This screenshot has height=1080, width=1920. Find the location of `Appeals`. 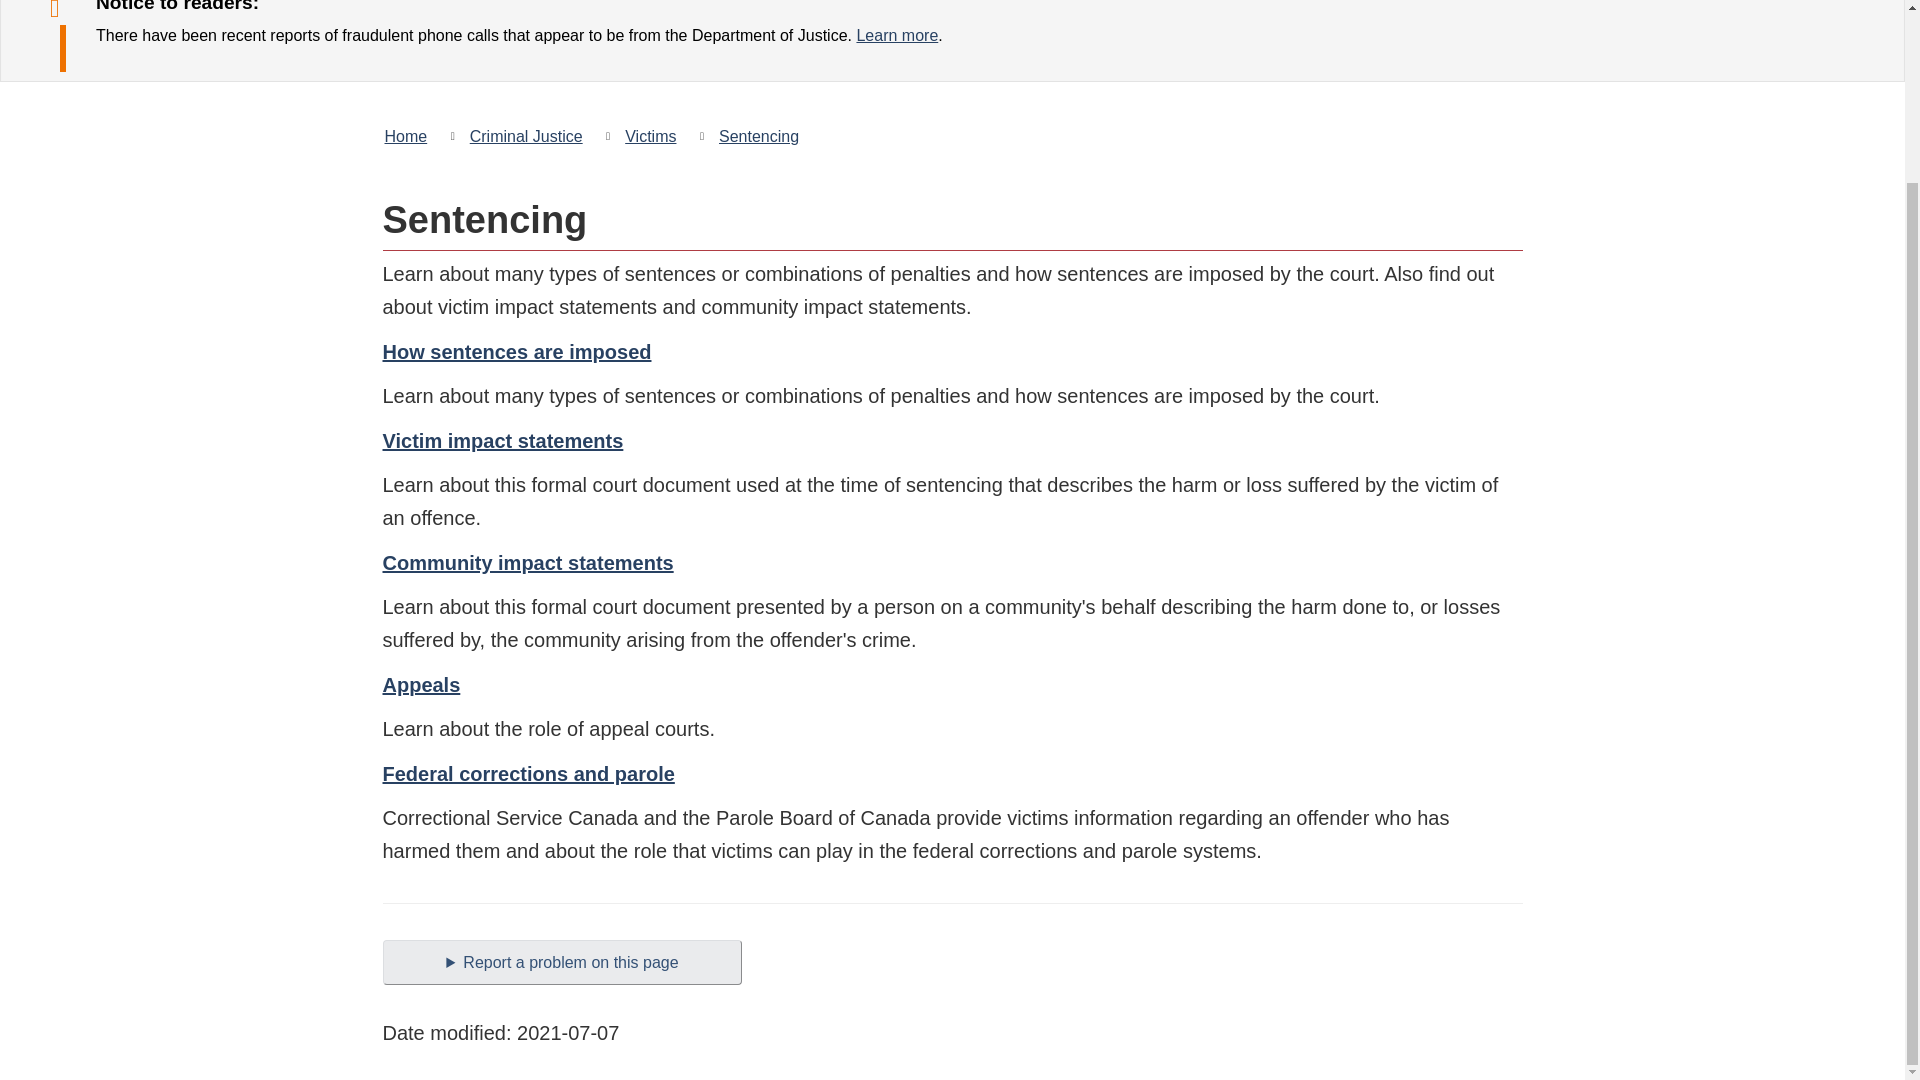

Appeals is located at coordinates (421, 684).